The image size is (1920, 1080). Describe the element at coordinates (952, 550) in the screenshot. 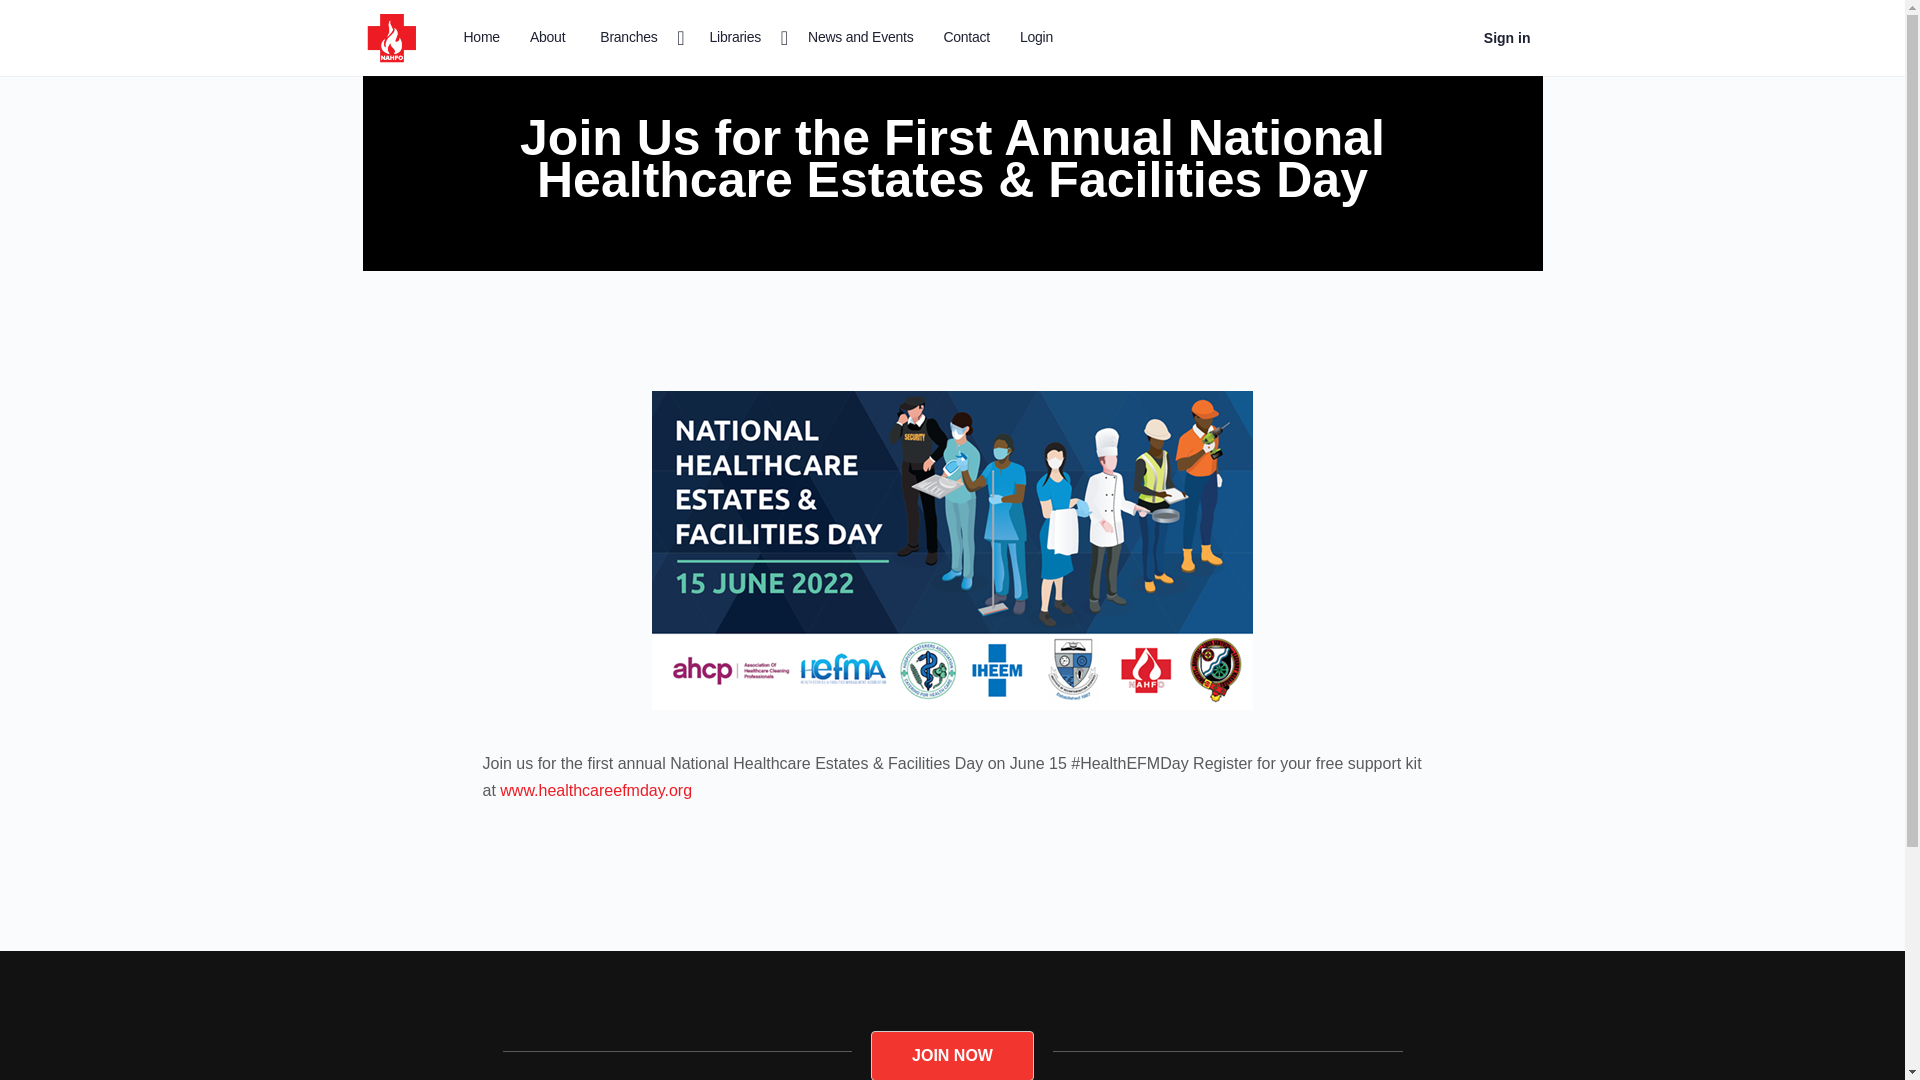

I see `image001` at that location.